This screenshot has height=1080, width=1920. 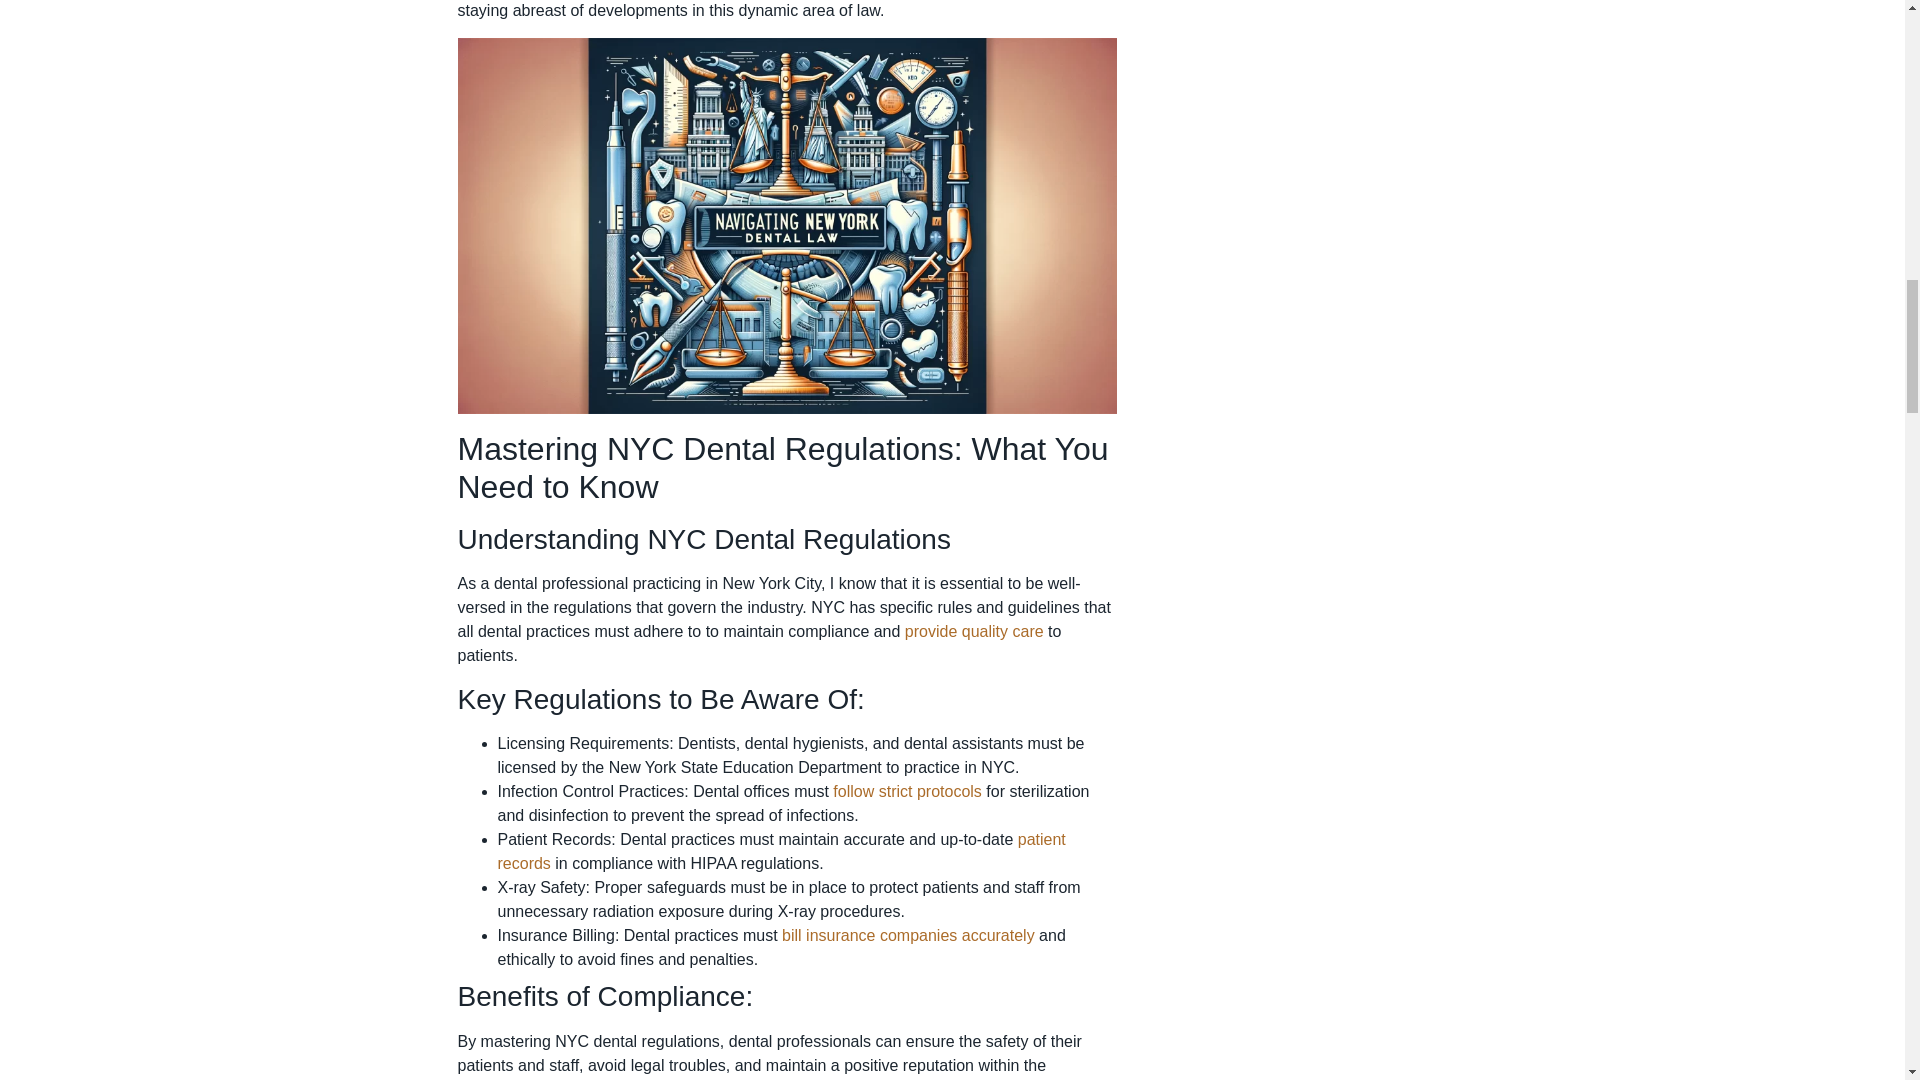 What do you see at coordinates (781, 850) in the screenshot?
I see `patient records` at bounding box center [781, 850].